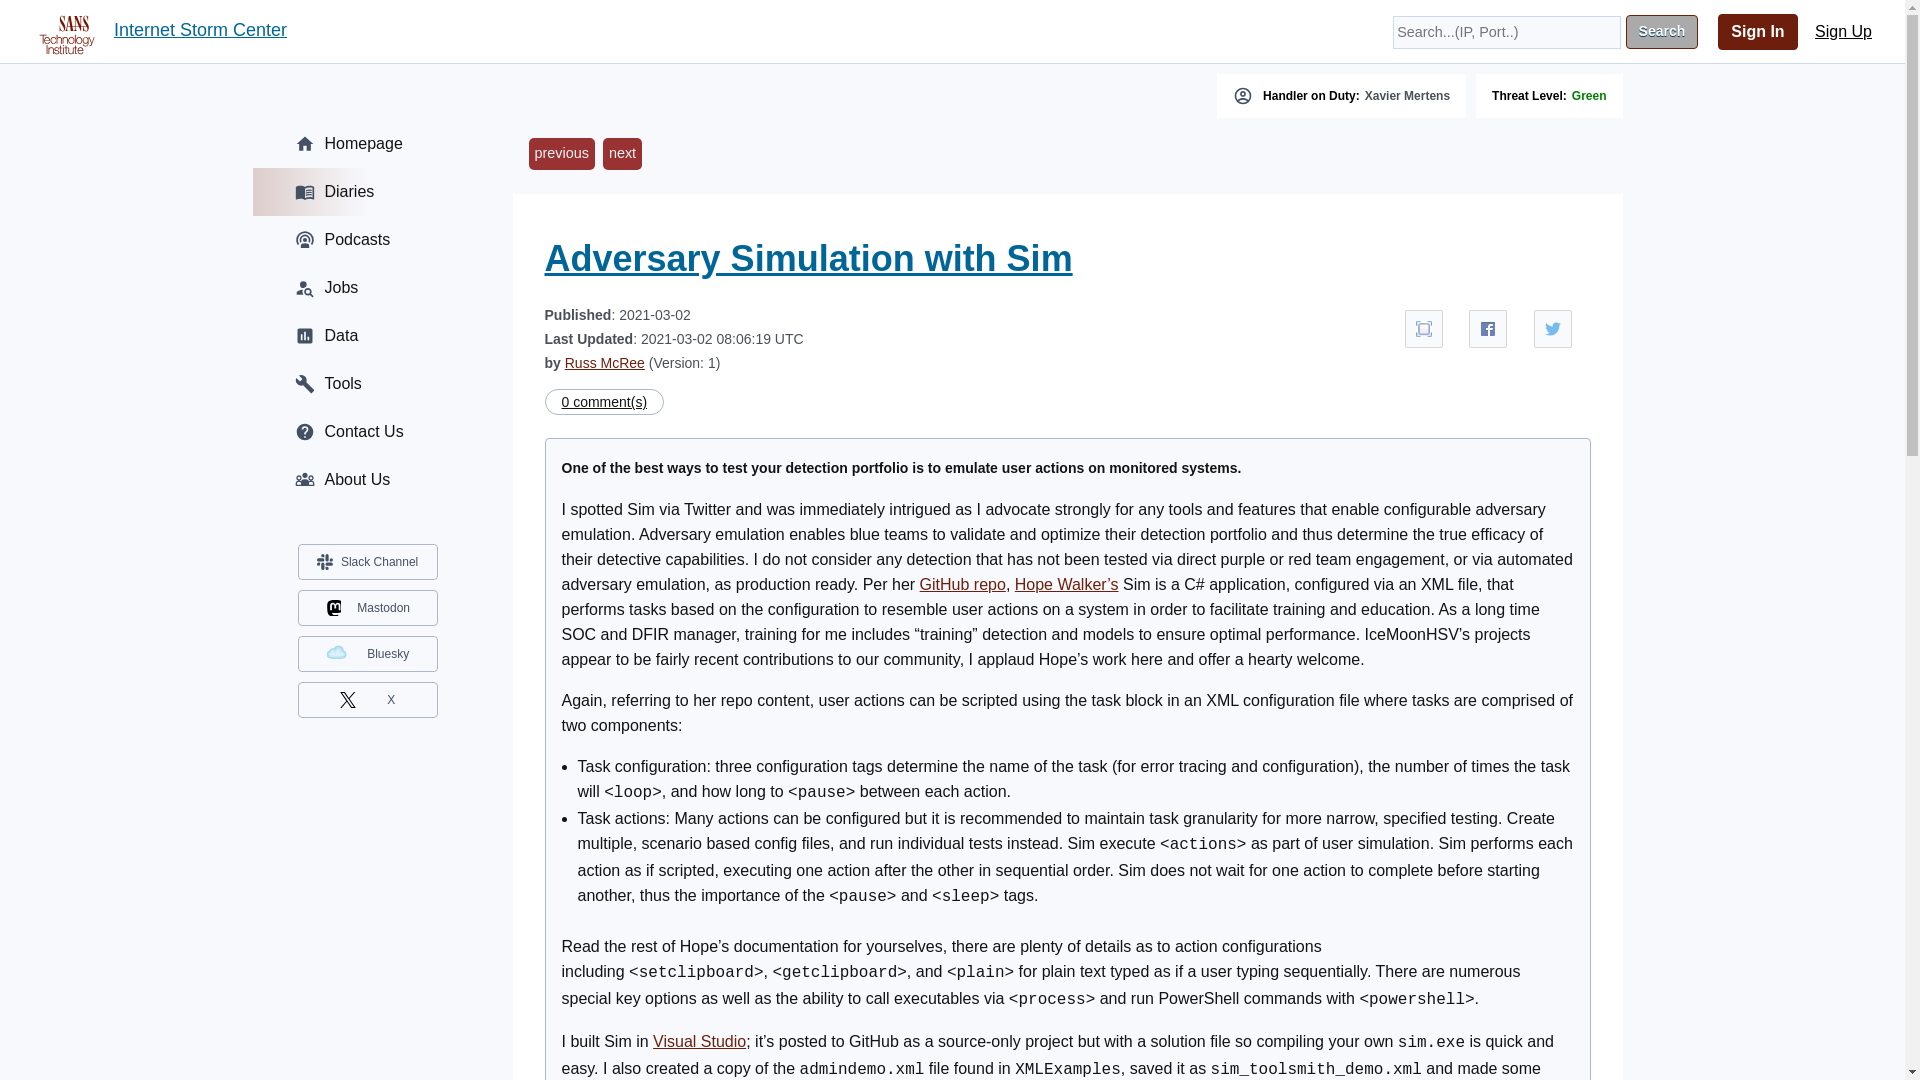  Describe the element at coordinates (962, 584) in the screenshot. I see `GitHub repo` at that location.